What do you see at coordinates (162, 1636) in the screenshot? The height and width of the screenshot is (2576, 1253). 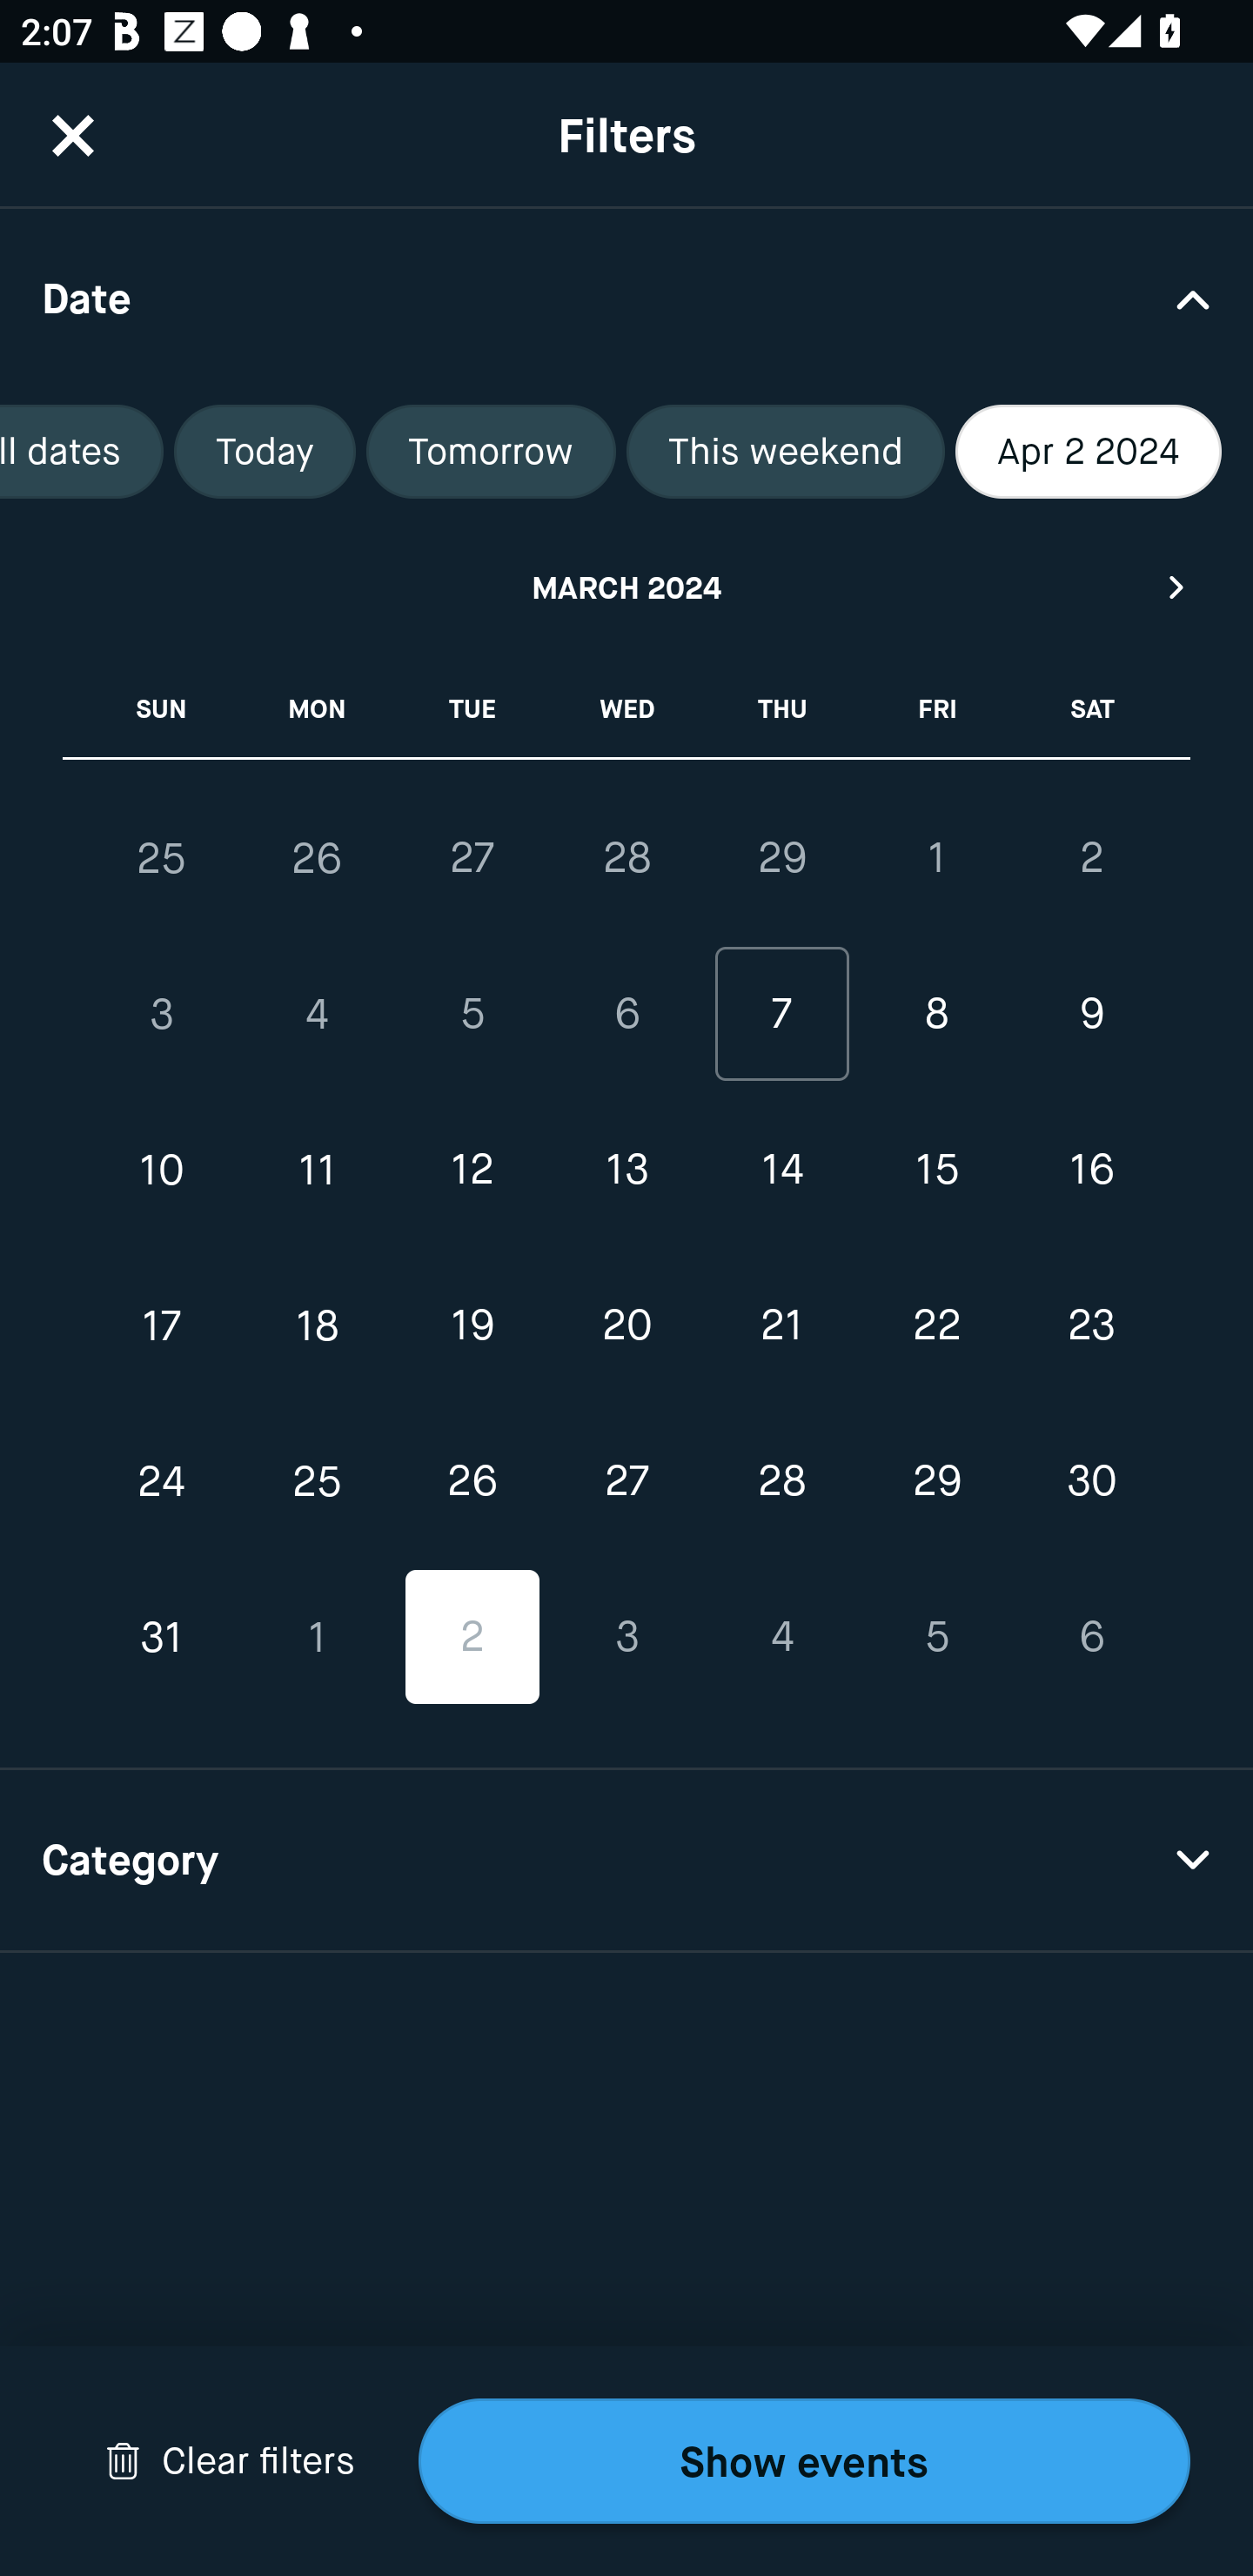 I see `31` at bounding box center [162, 1636].